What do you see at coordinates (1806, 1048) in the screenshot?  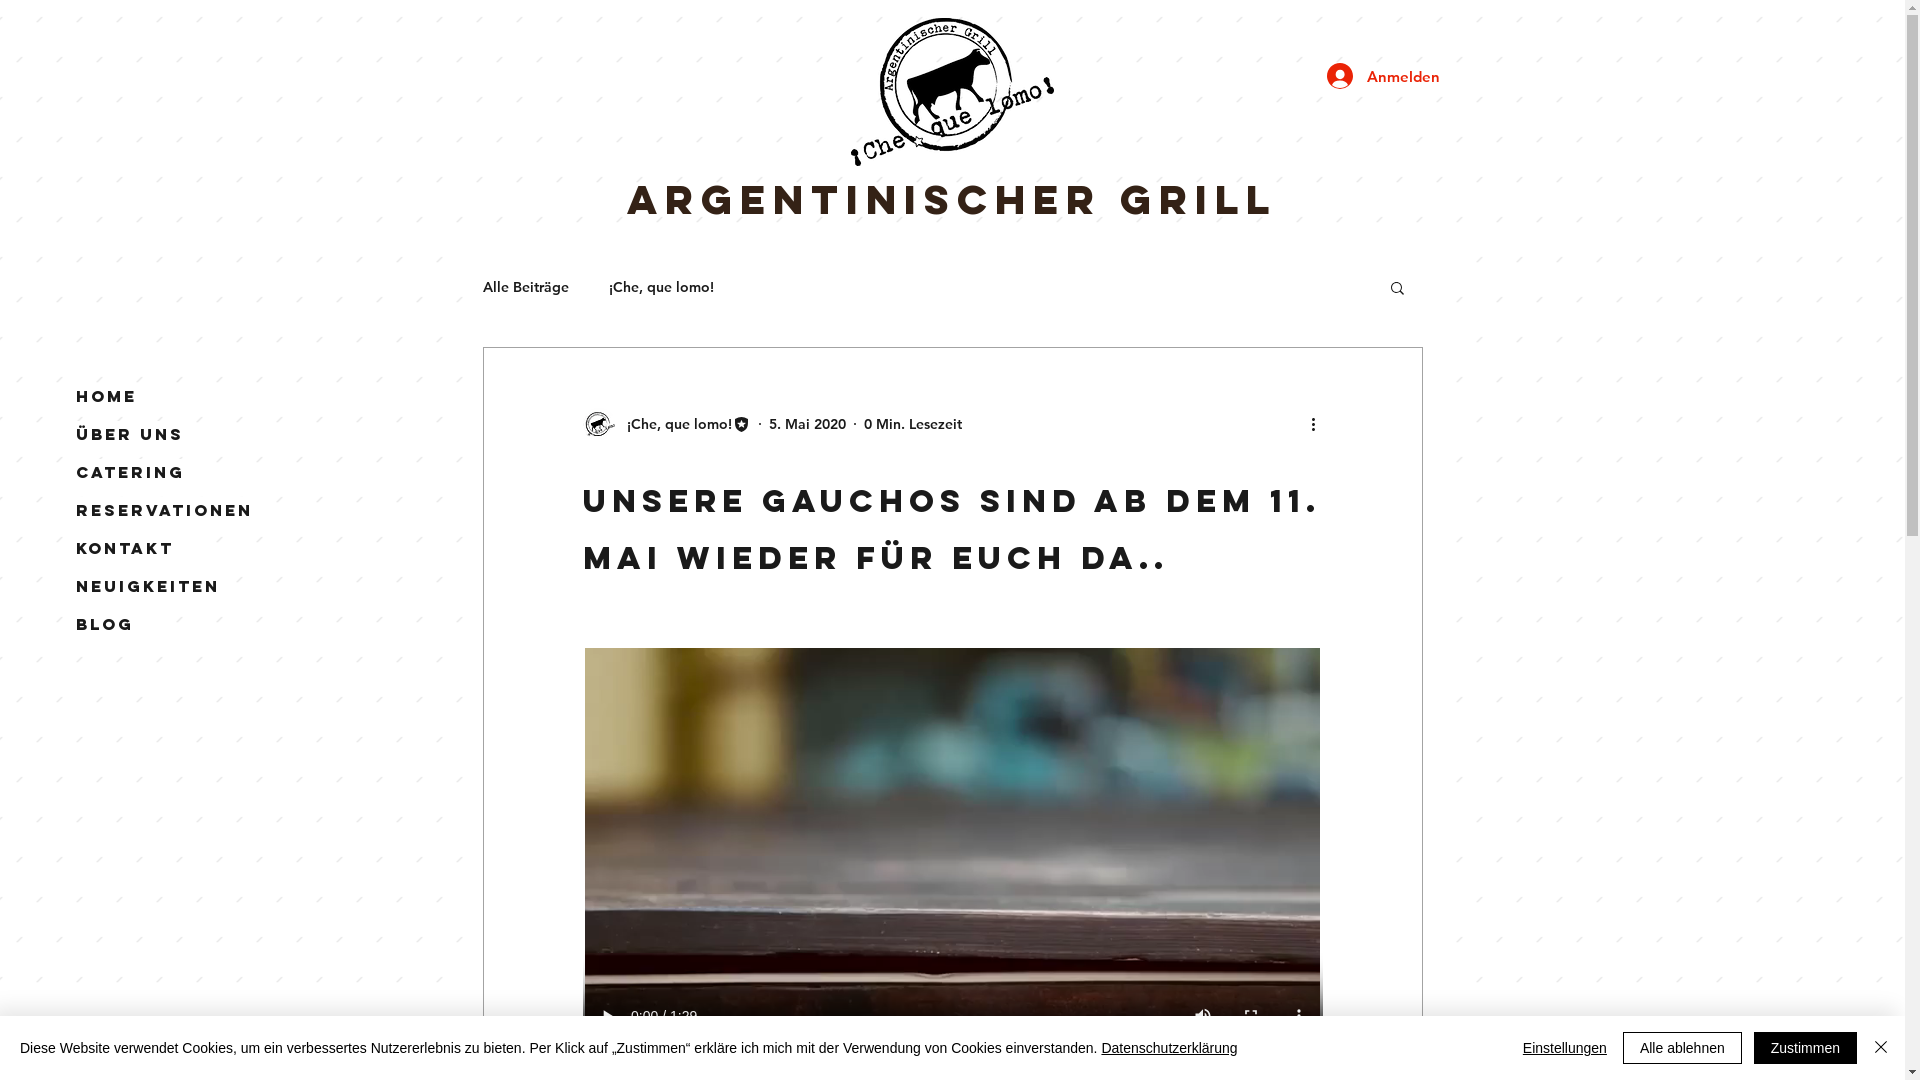 I see `Zustimmen` at bounding box center [1806, 1048].